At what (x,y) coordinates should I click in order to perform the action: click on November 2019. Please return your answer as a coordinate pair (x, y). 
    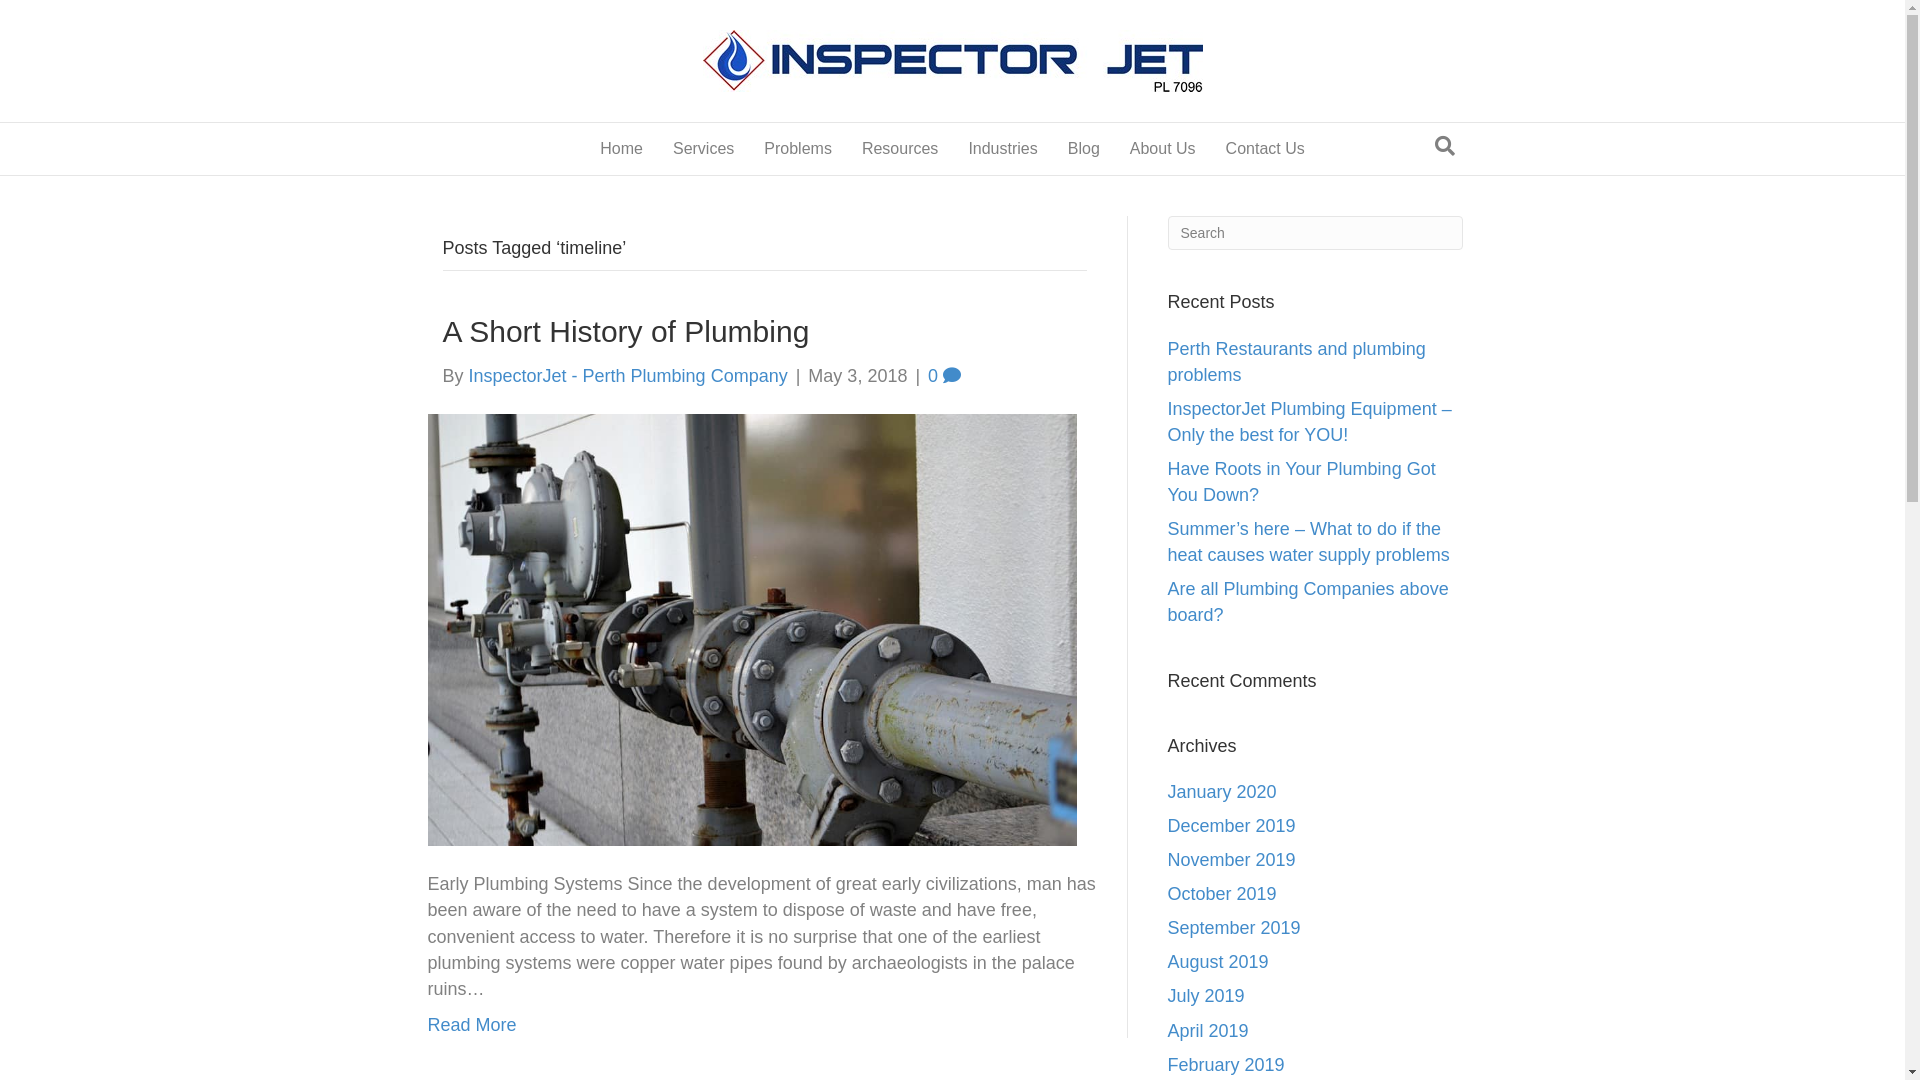
    Looking at the image, I should click on (1232, 860).